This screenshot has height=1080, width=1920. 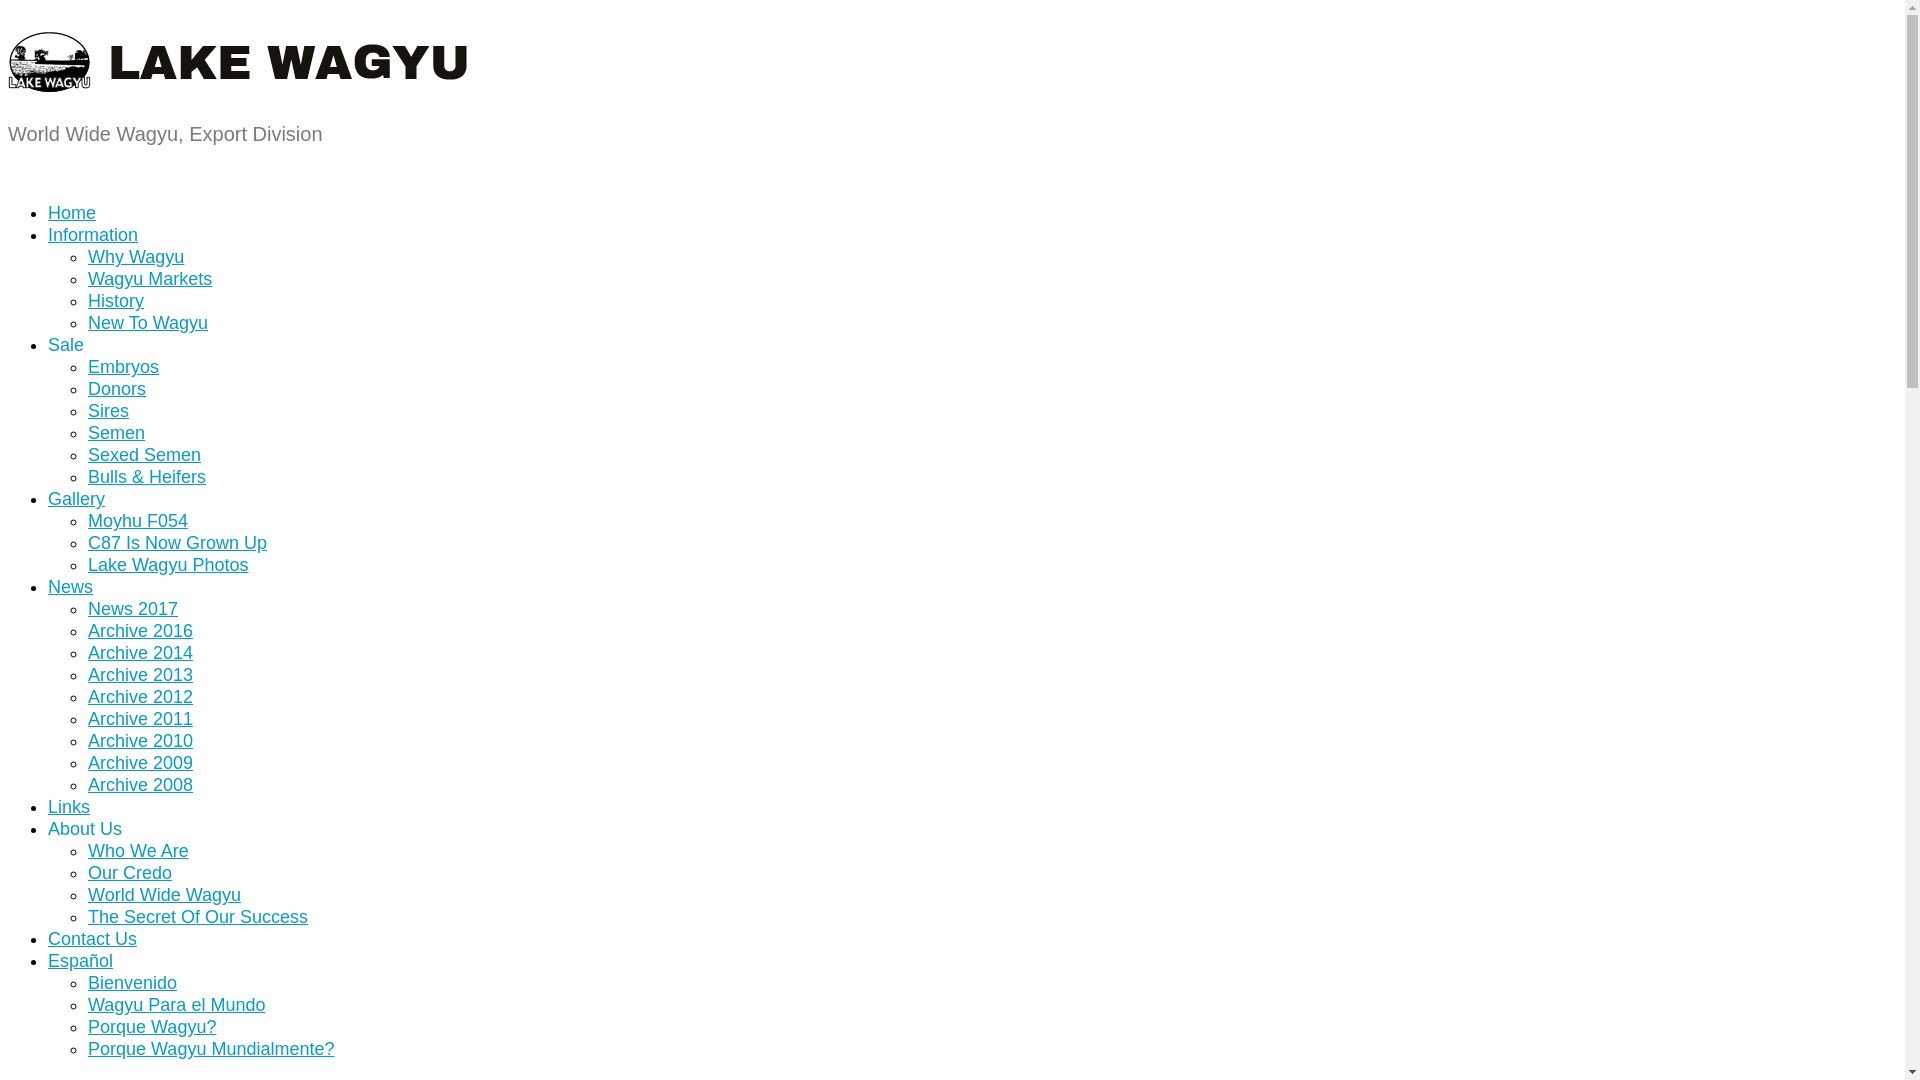 I want to click on Embryos, so click(x=124, y=367).